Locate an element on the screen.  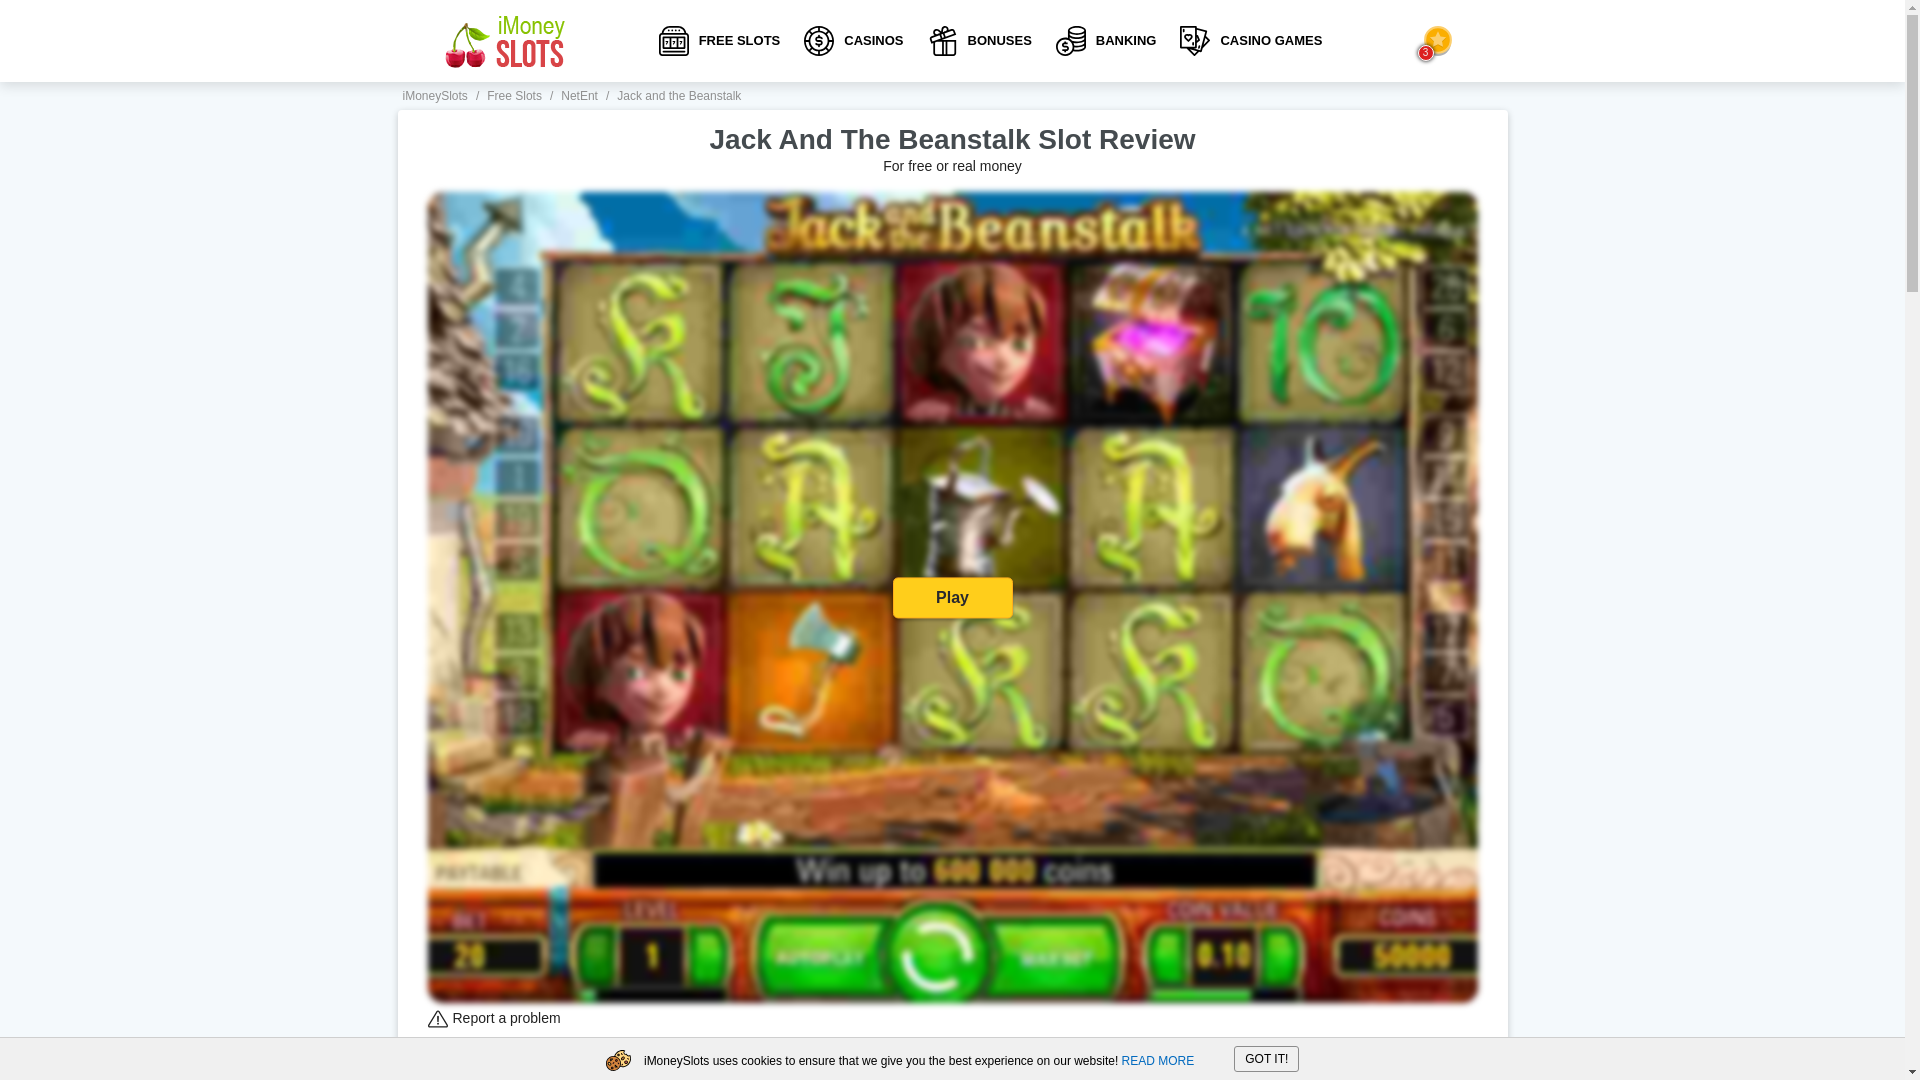
CASINOS is located at coordinates (853, 40).